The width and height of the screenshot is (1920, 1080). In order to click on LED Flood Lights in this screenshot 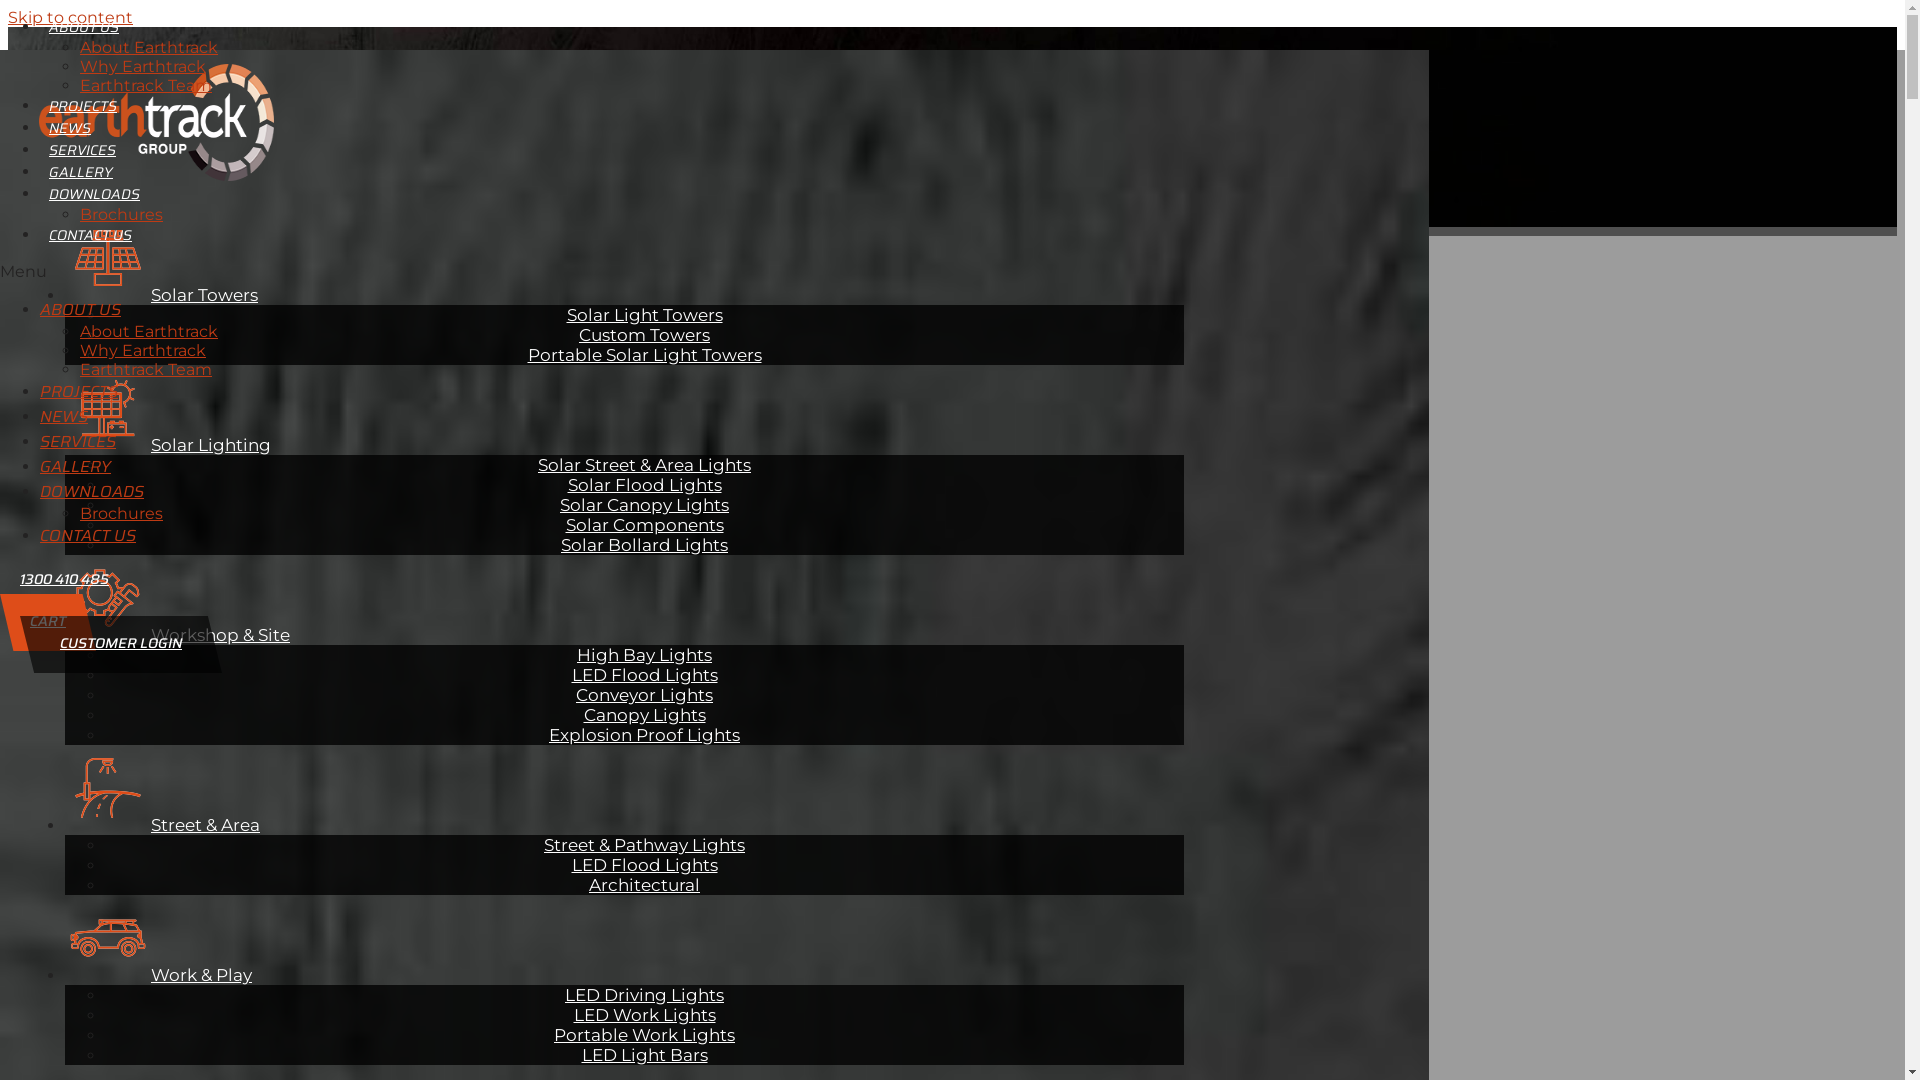, I will do `click(645, 864)`.